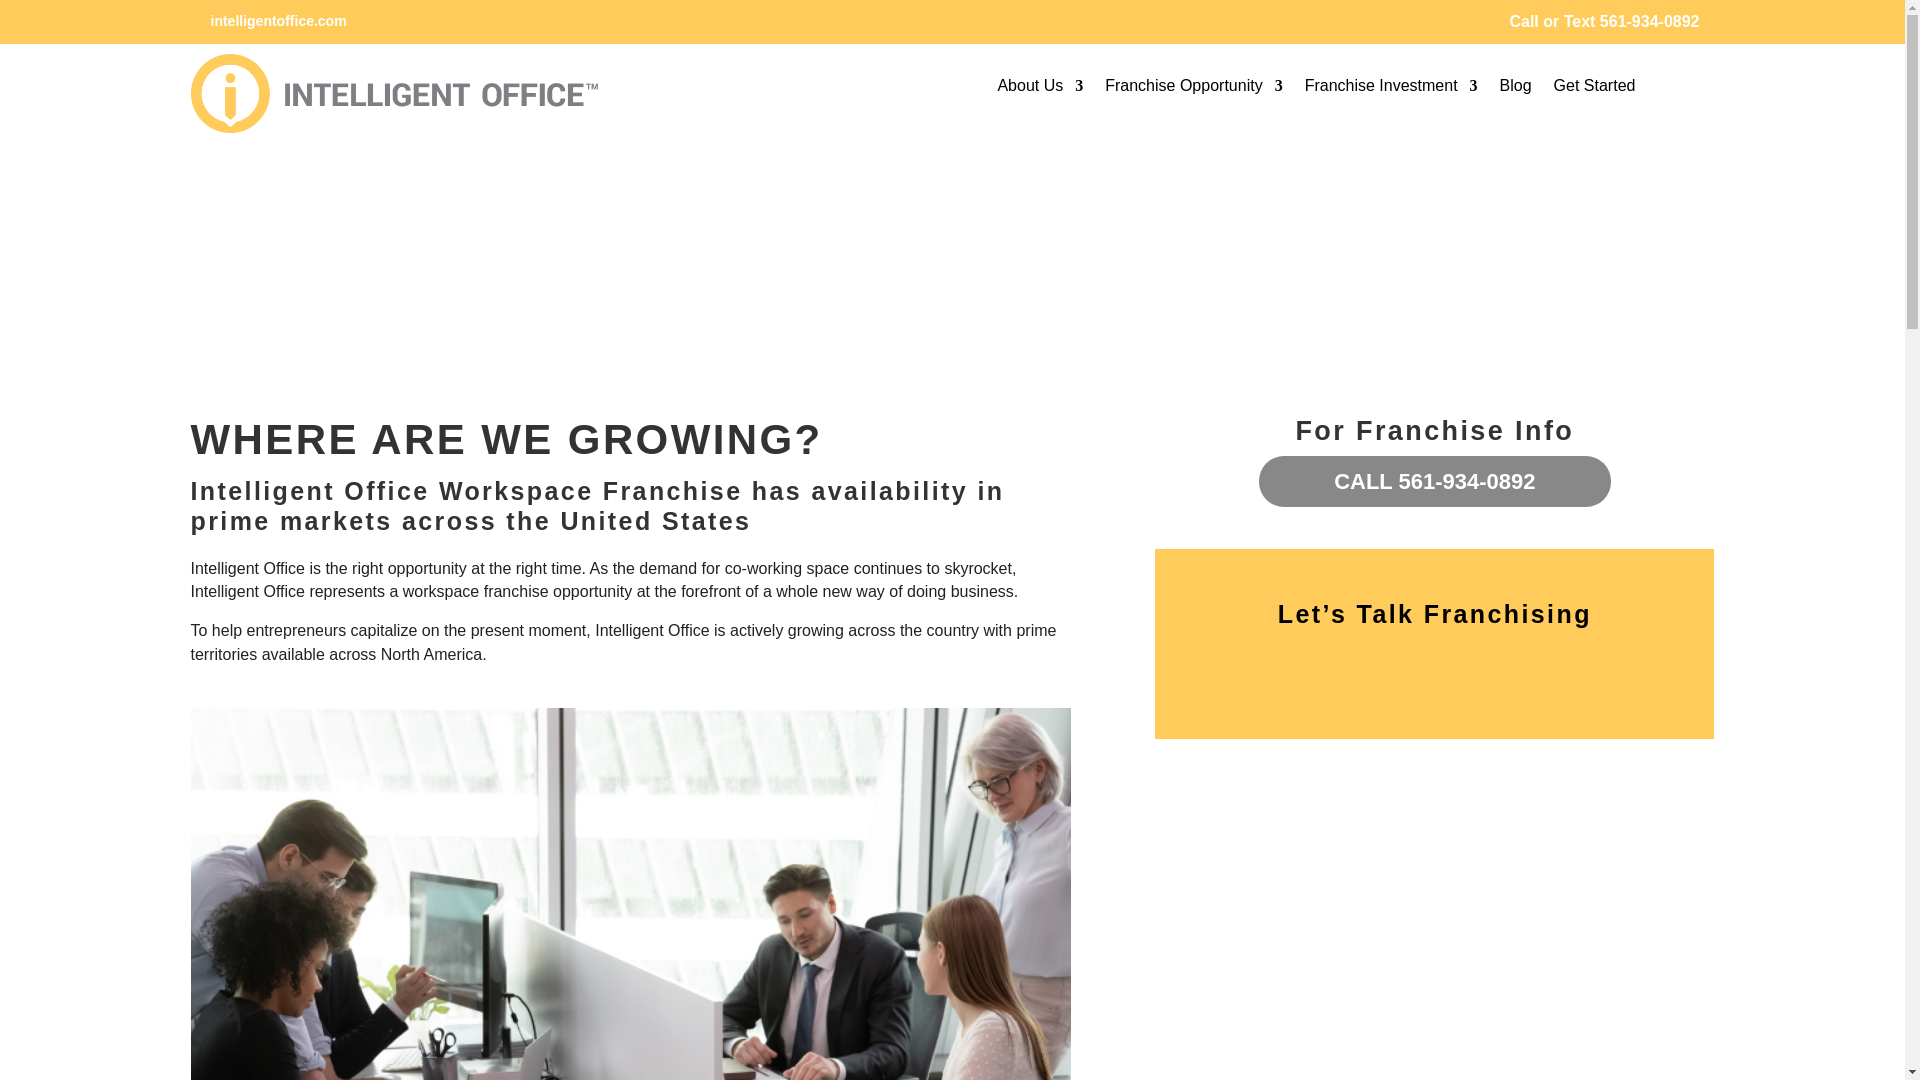 The image size is (1920, 1080). What do you see at coordinates (1194, 90) in the screenshot?
I see `Franchise Opportunity` at bounding box center [1194, 90].